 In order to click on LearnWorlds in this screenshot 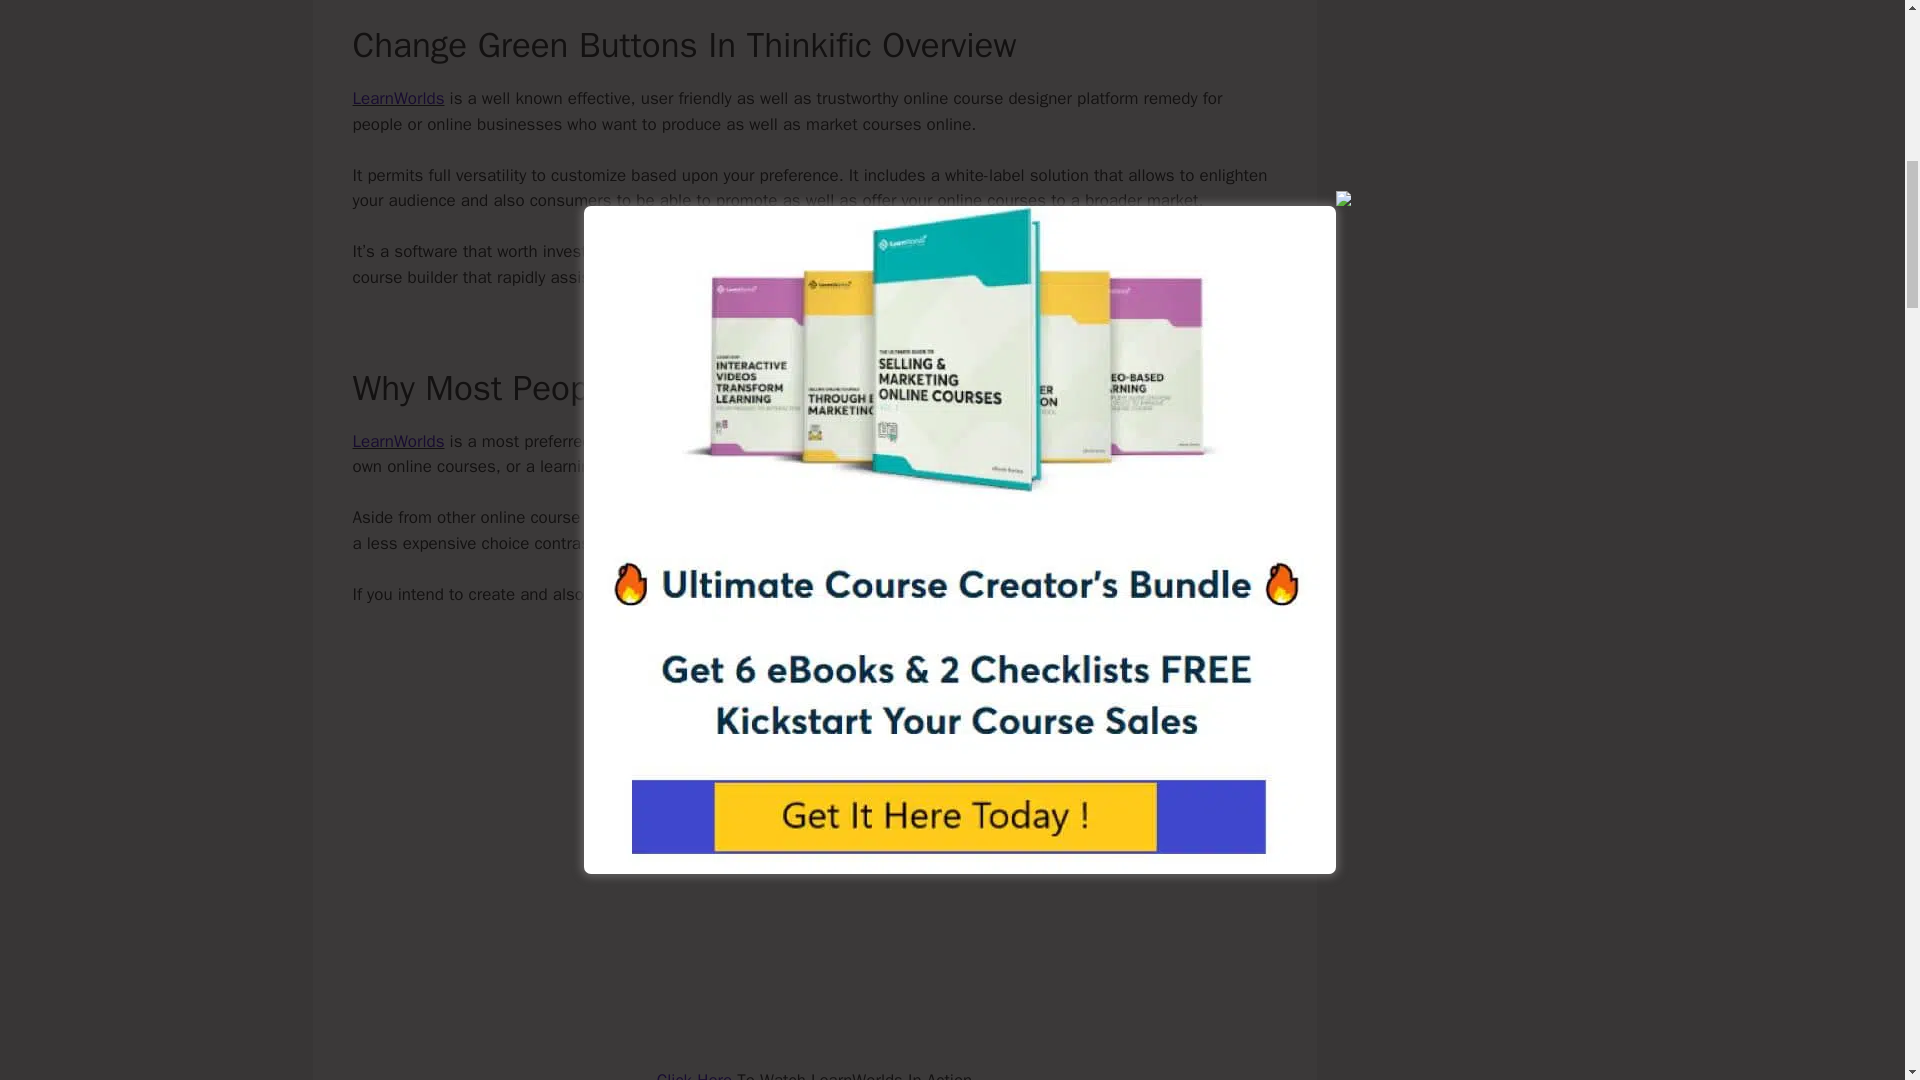, I will do `click(397, 440)`.